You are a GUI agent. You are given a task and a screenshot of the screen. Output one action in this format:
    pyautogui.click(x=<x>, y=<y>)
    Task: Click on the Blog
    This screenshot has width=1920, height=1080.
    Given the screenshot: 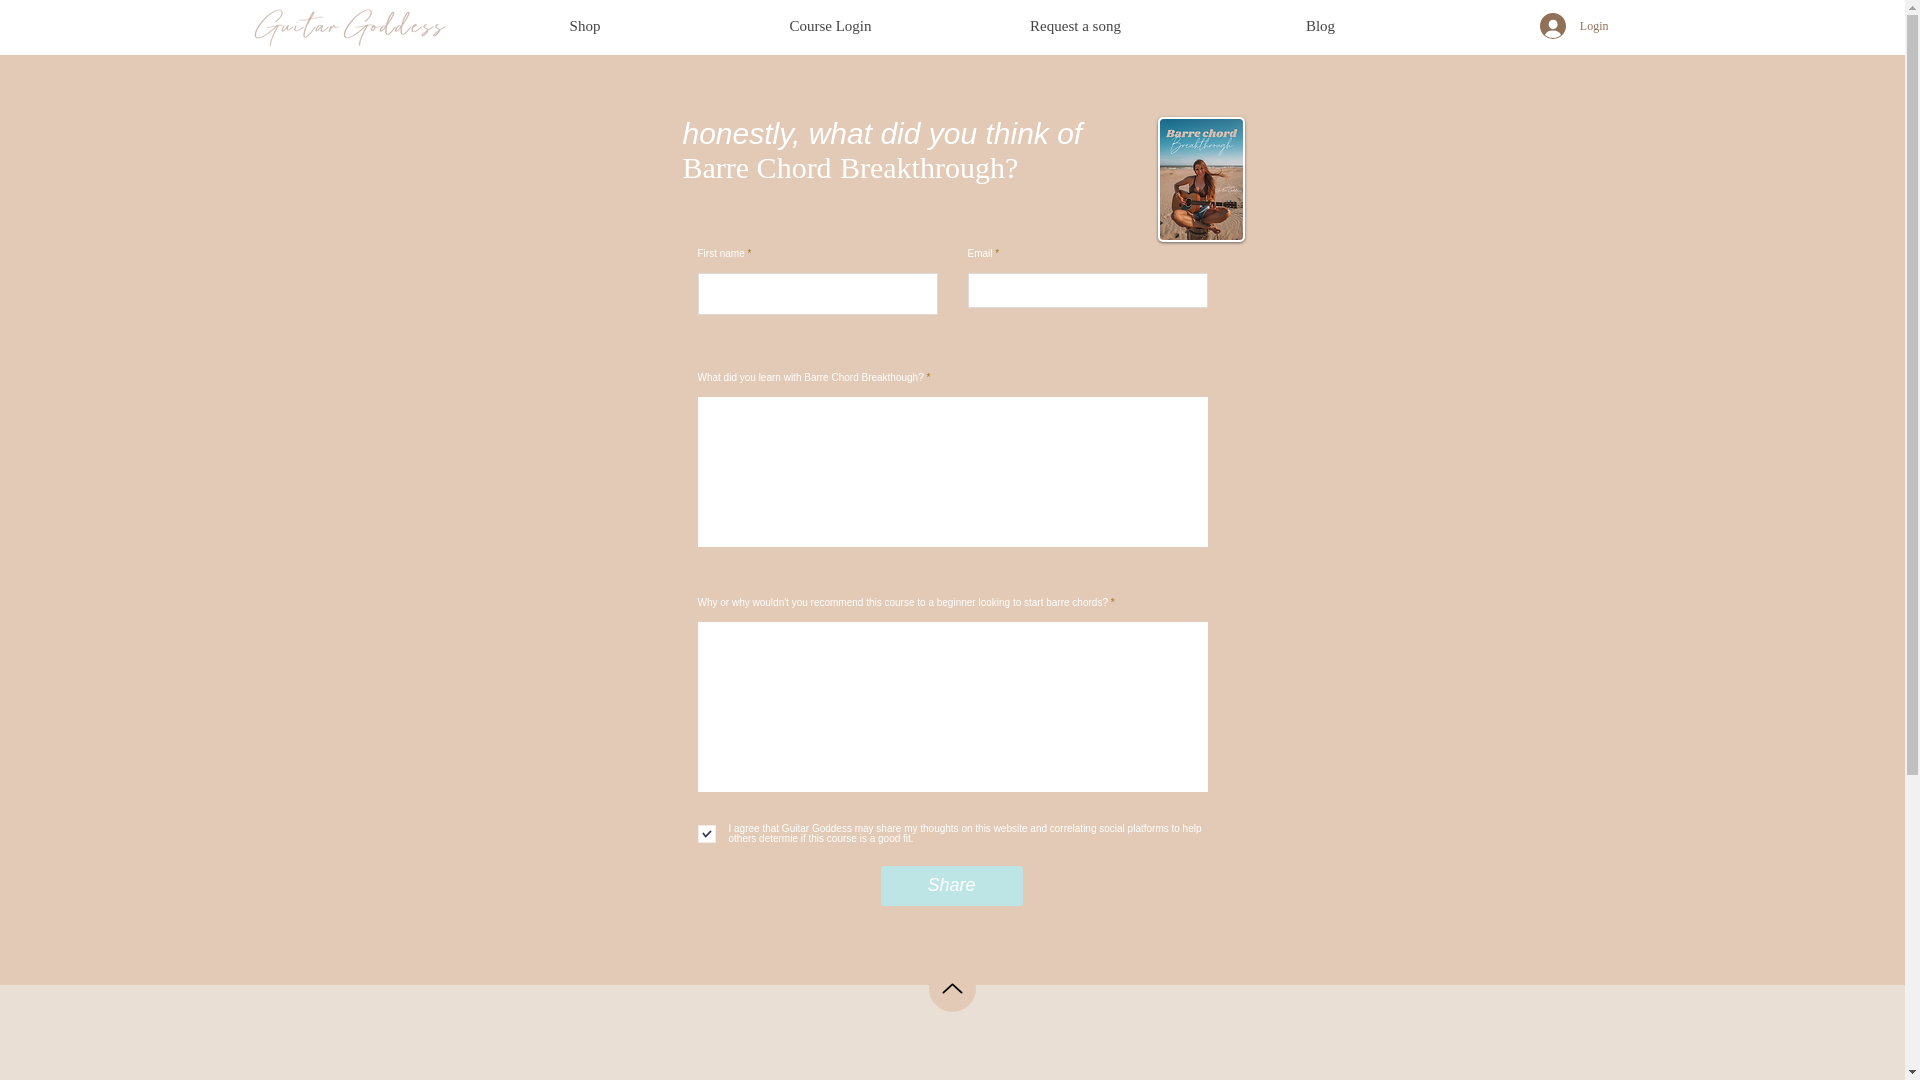 What is the action you would take?
    pyautogui.click(x=1320, y=26)
    